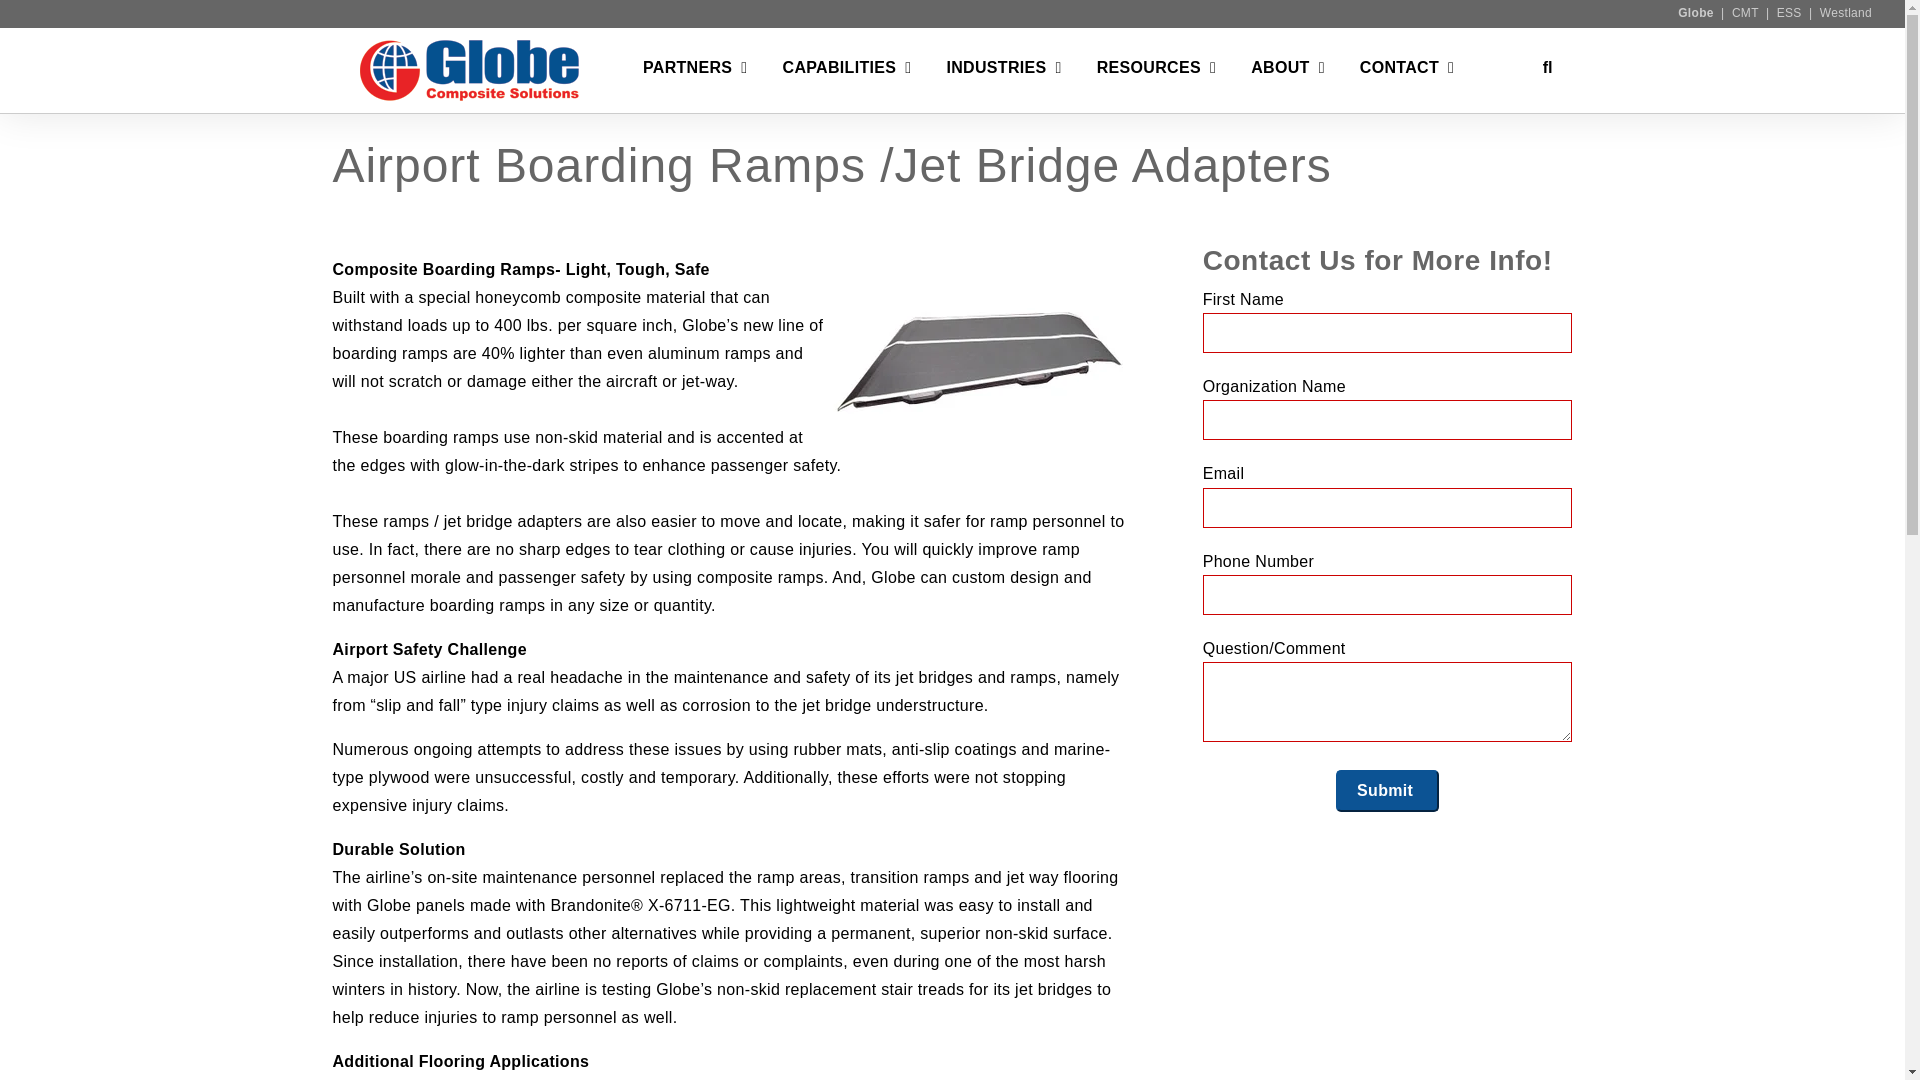 The image size is (1920, 1080). What do you see at coordinates (472, 70) in the screenshot?
I see `Globe Composite Solutions` at bounding box center [472, 70].